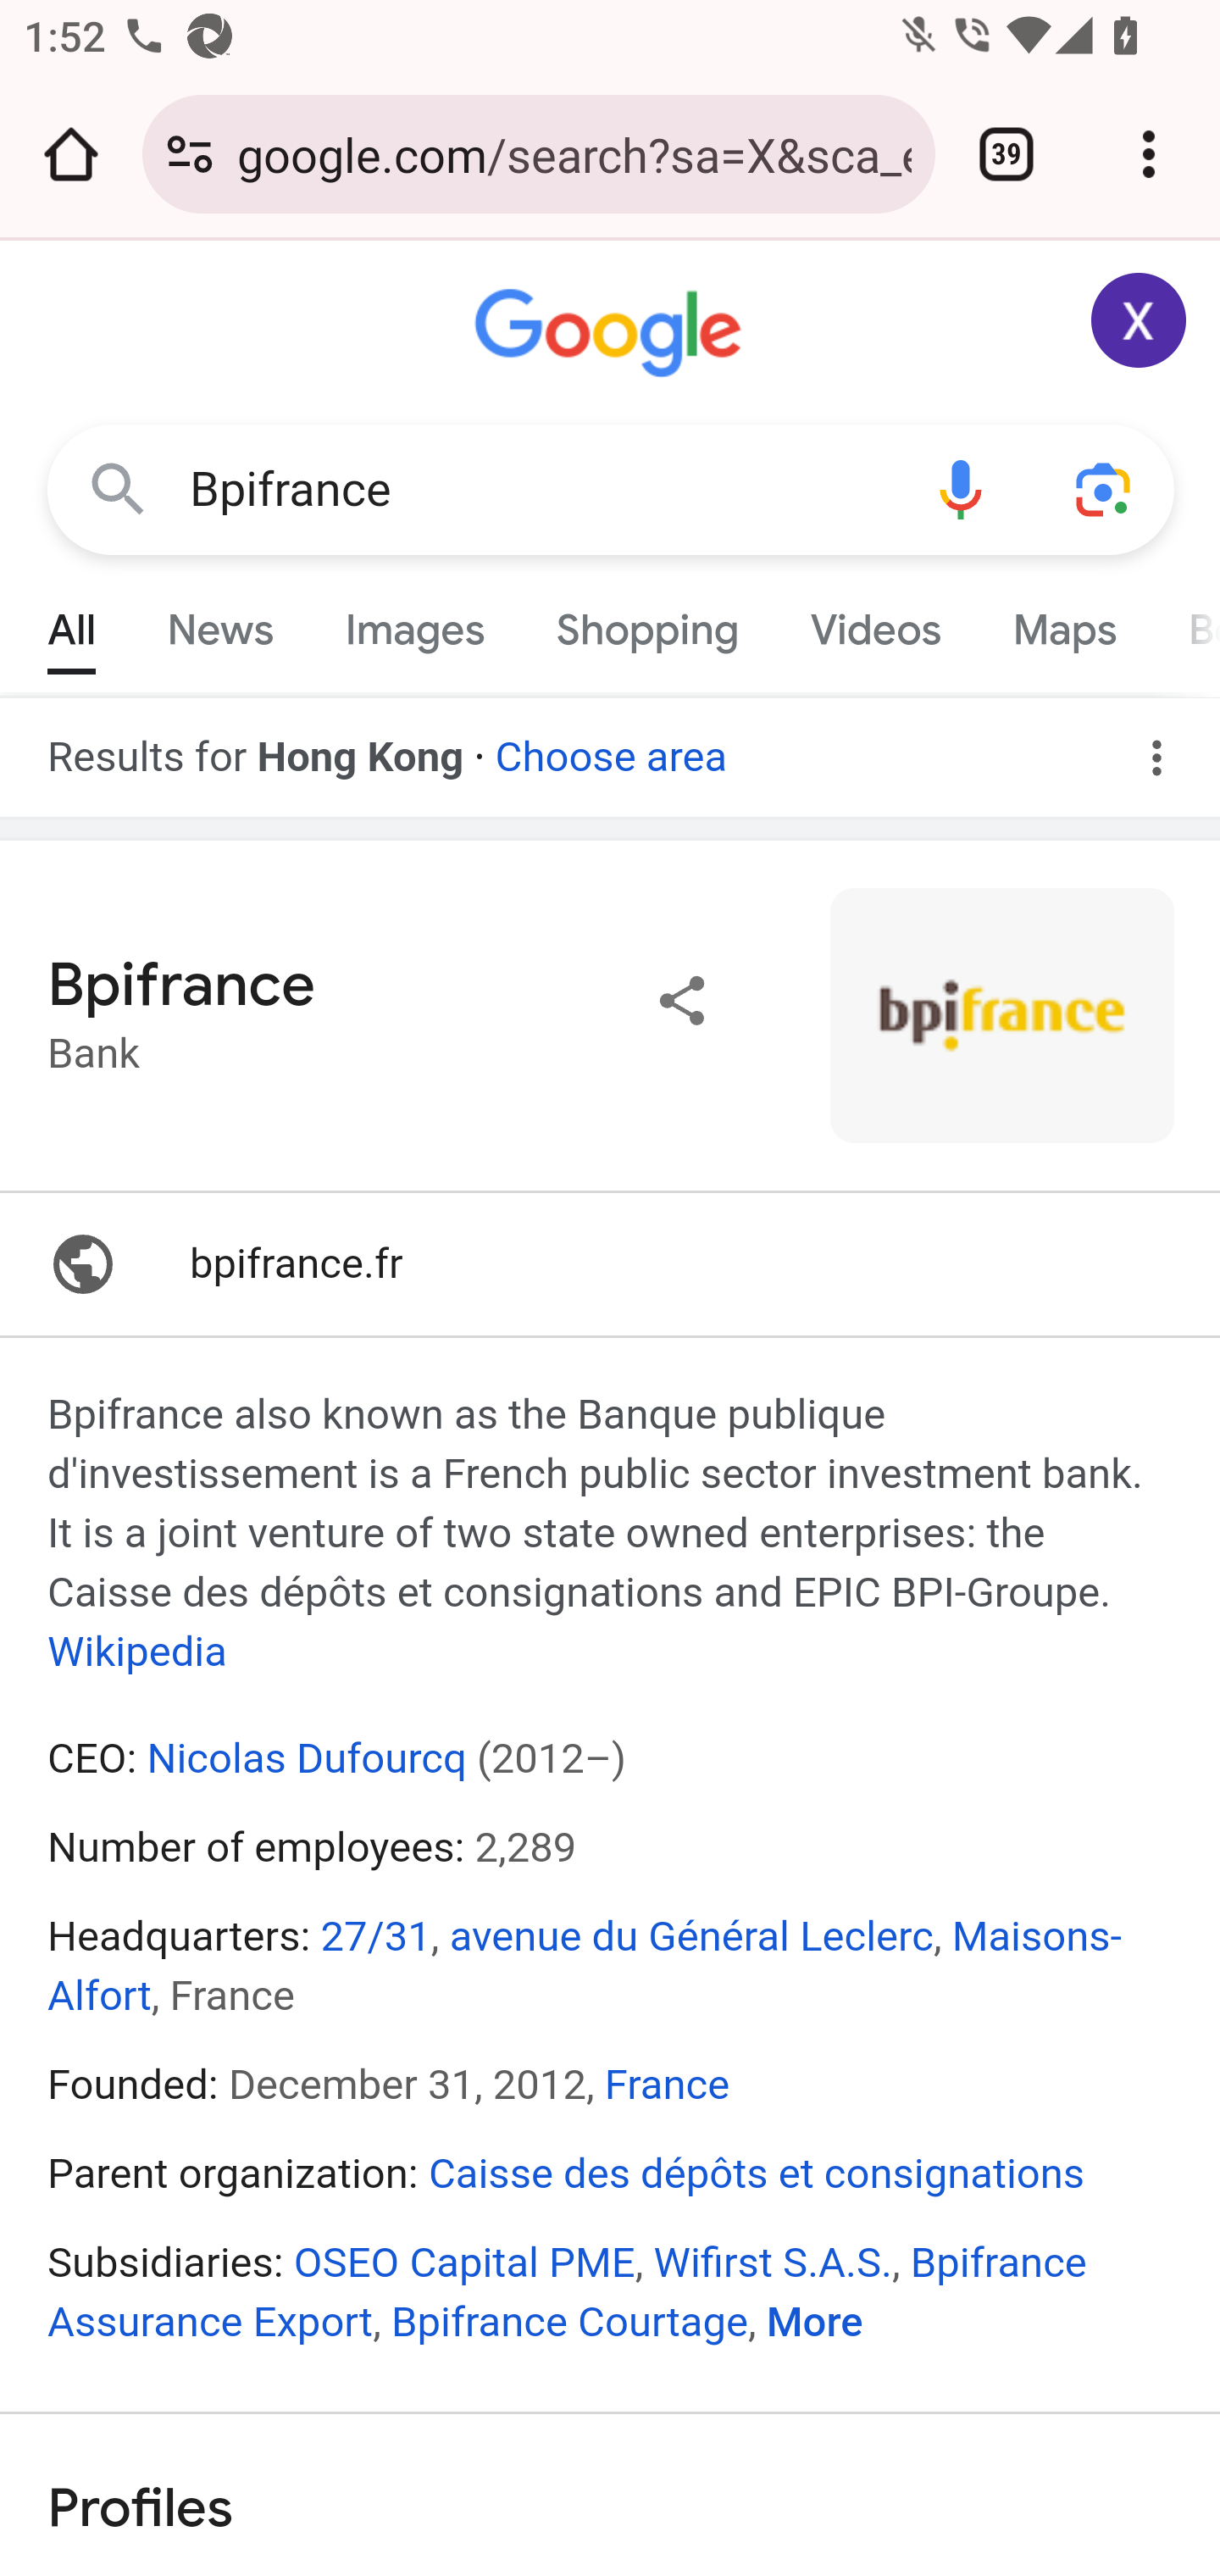  What do you see at coordinates (1063, 622) in the screenshot?
I see `Maps` at bounding box center [1063, 622].